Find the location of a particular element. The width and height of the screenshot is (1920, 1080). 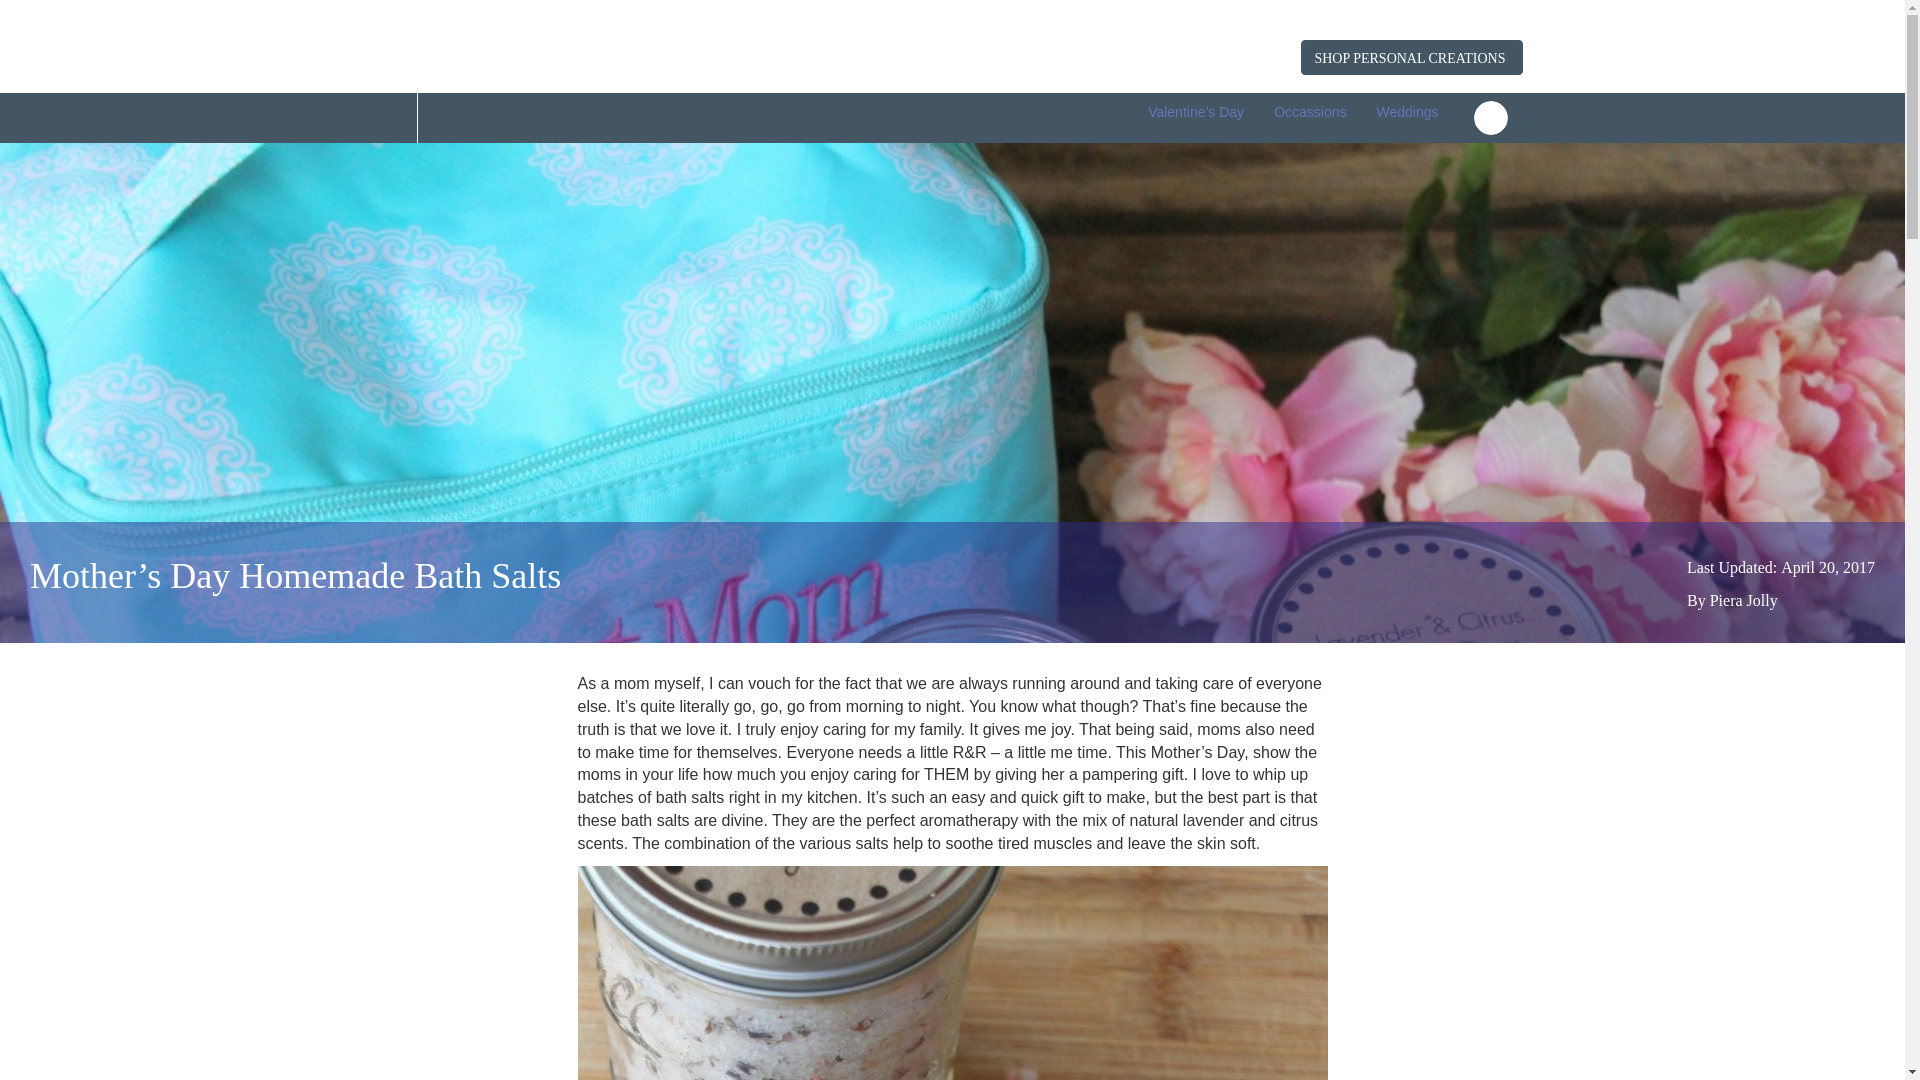

Occassions is located at coordinates (1310, 112).